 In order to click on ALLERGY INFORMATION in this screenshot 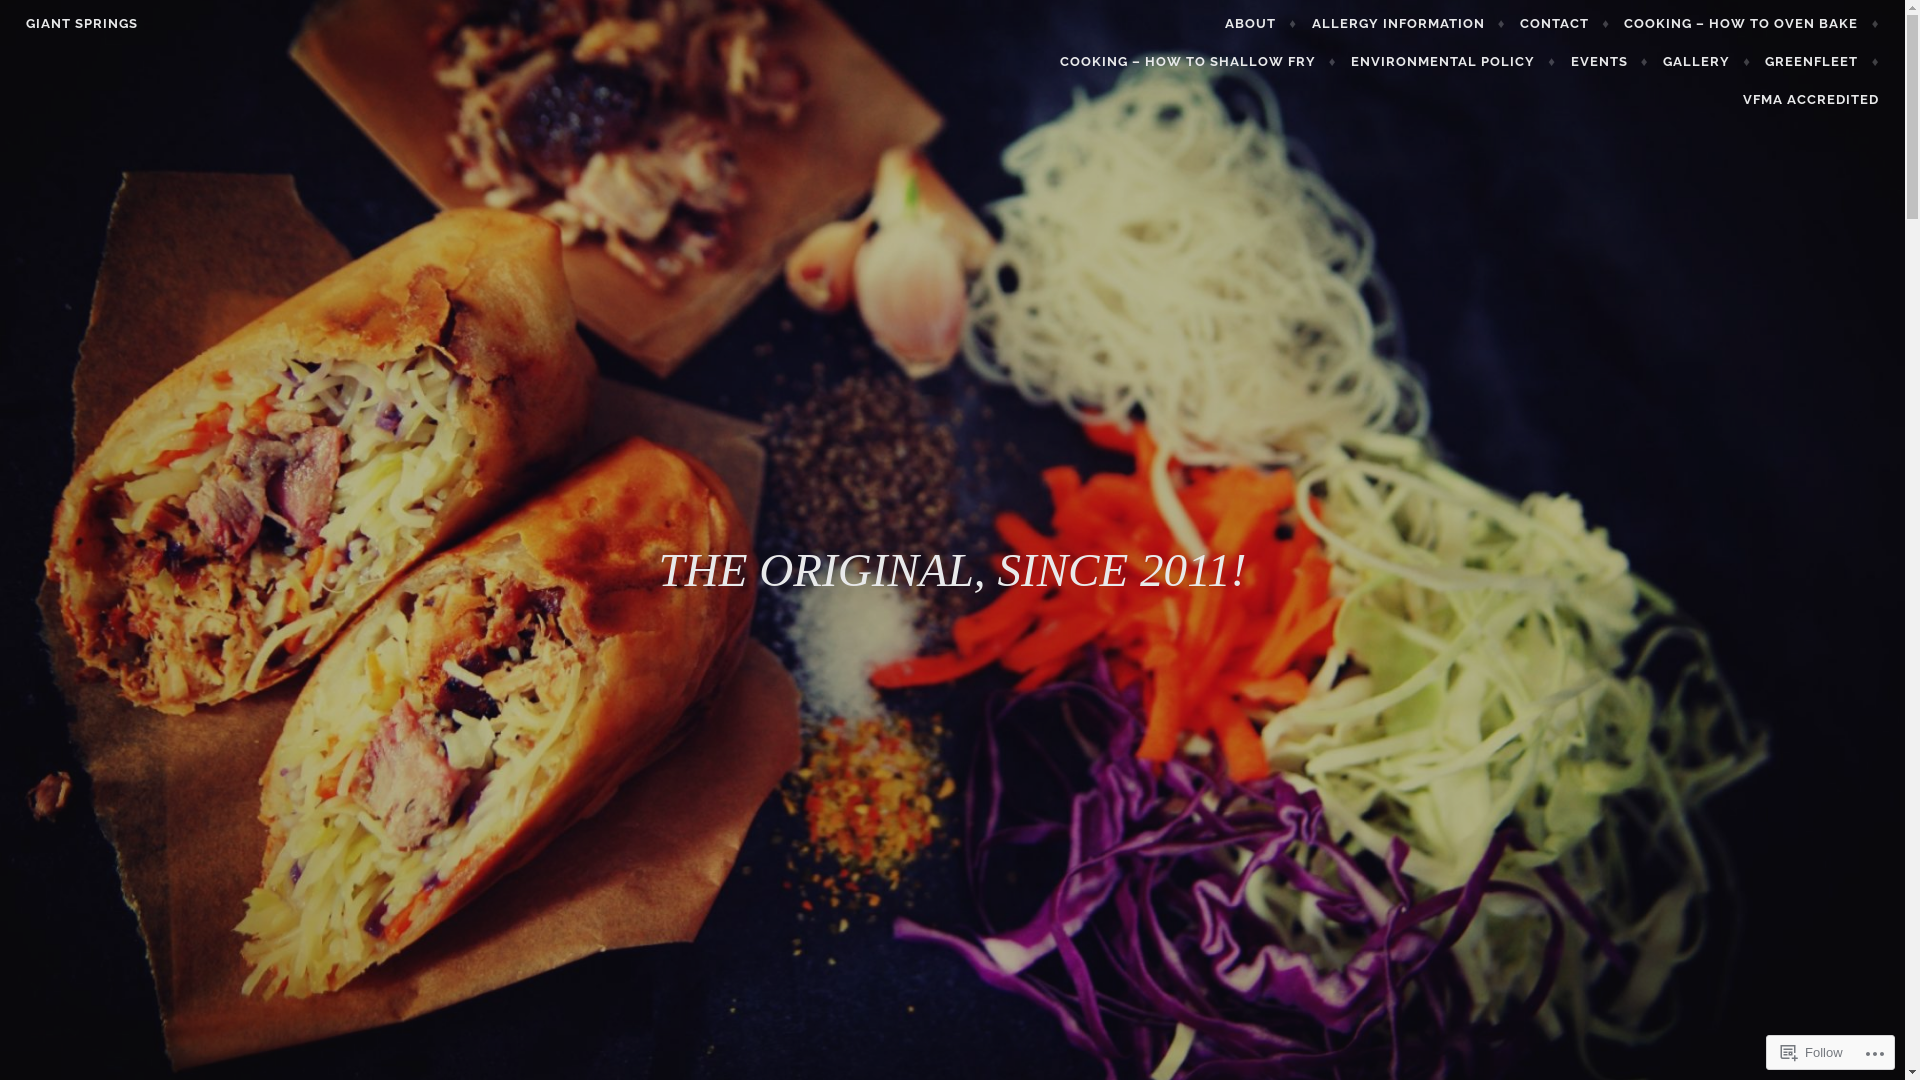, I will do `click(1409, 24)`.